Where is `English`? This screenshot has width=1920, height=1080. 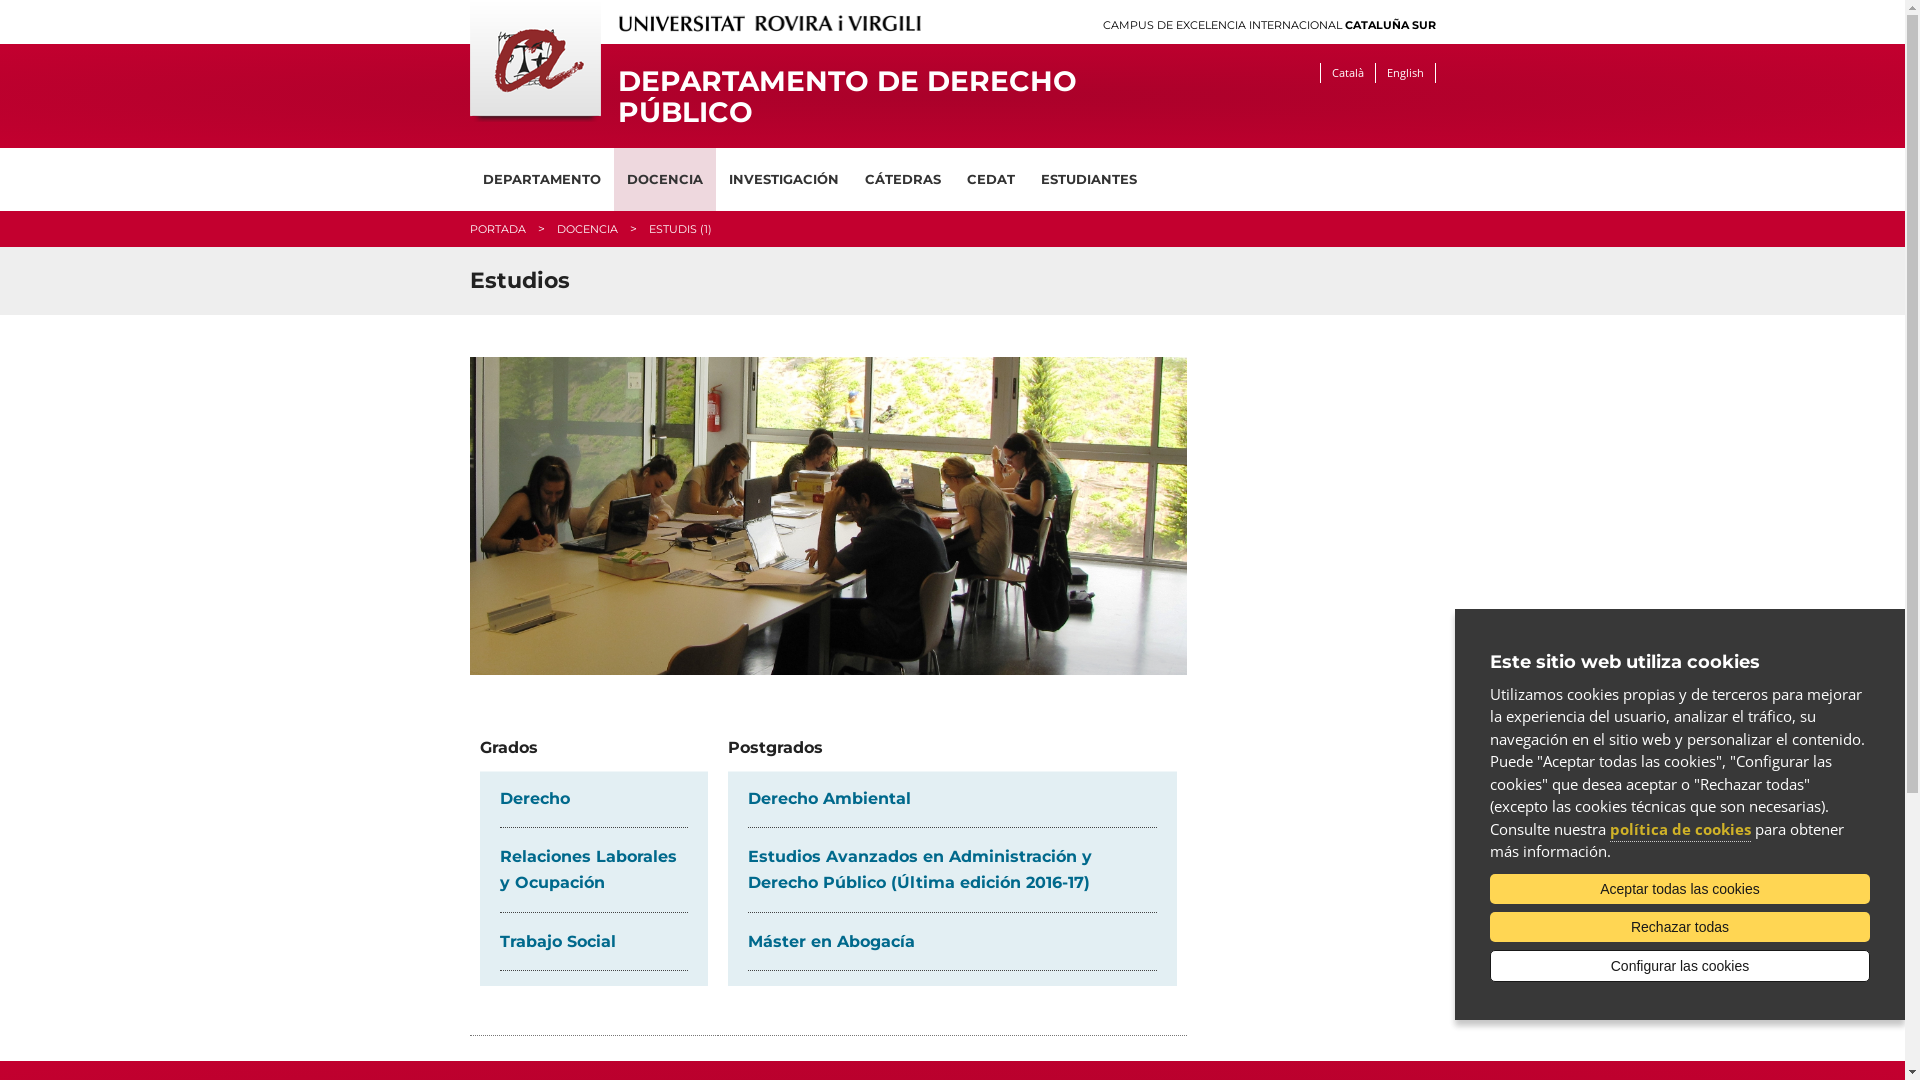 English is located at coordinates (1404, 73).